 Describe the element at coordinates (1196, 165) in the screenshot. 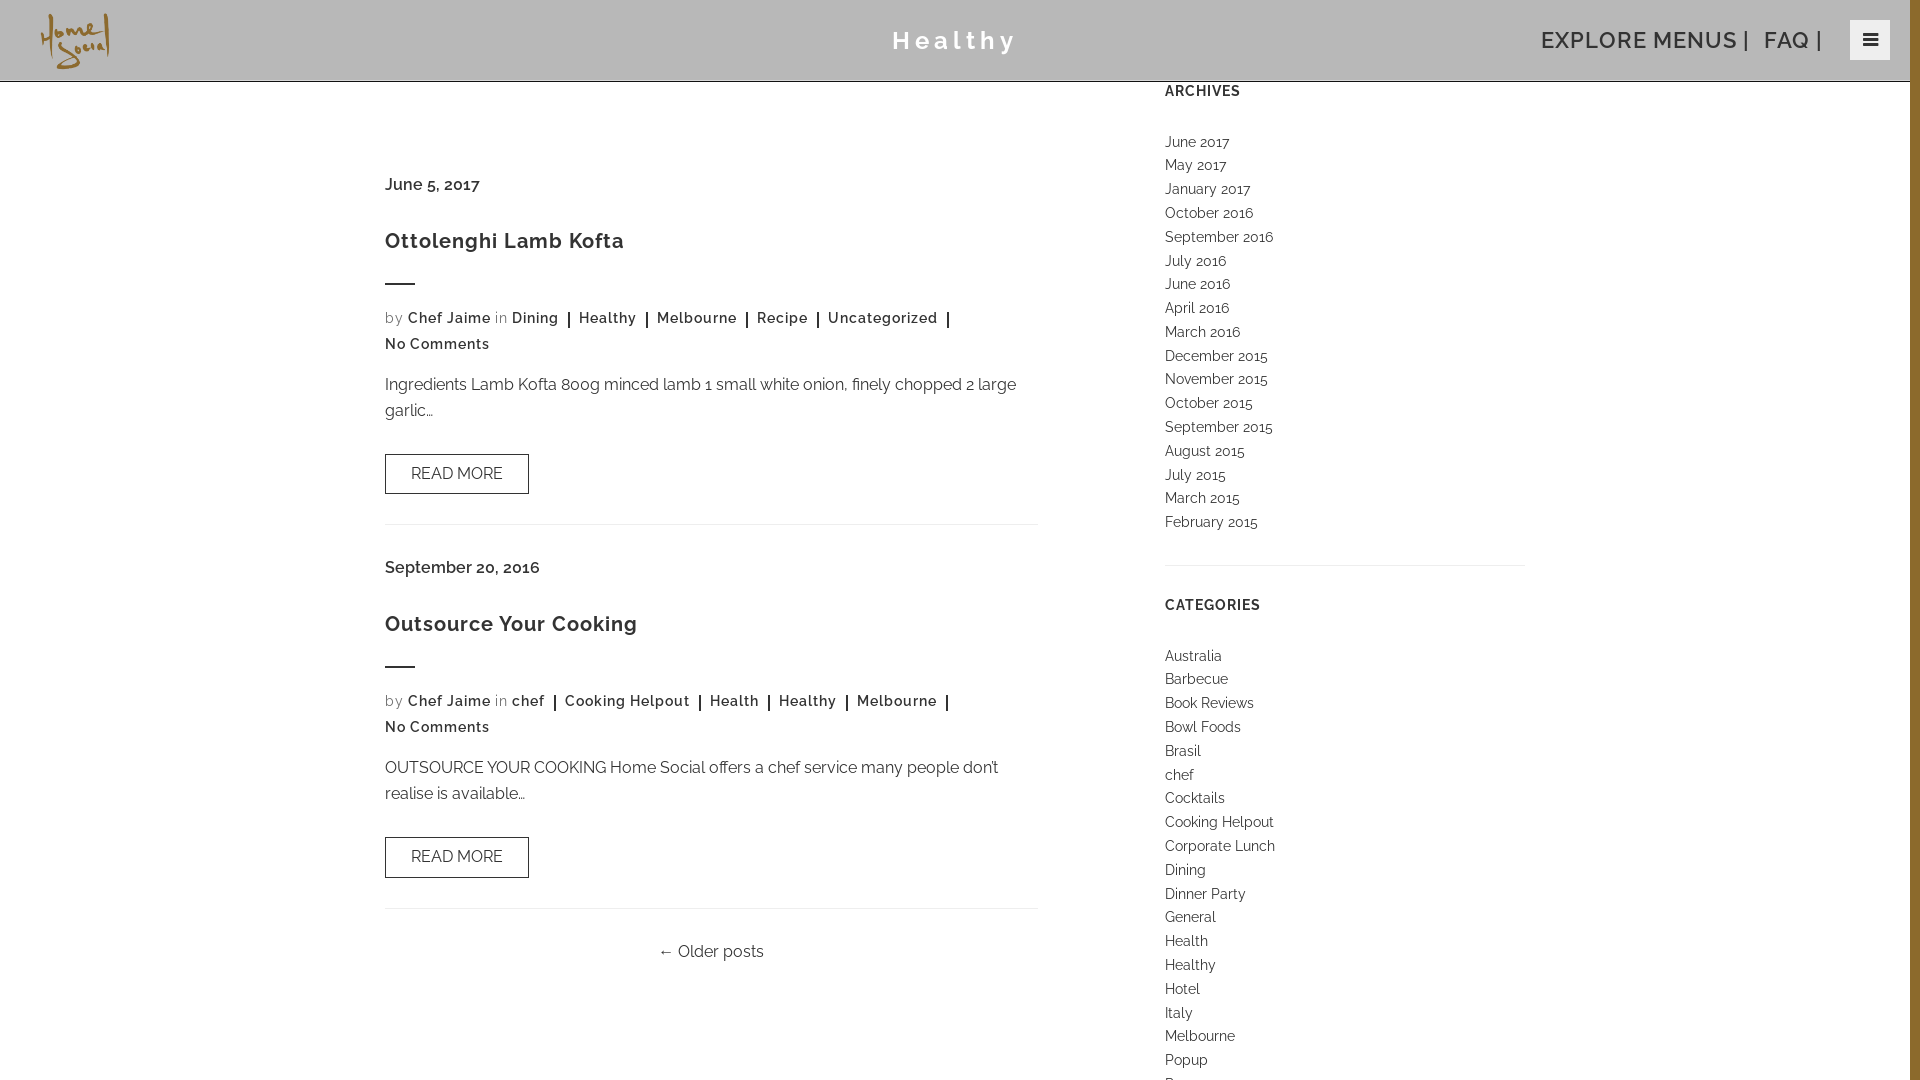

I see `May 2017` at that location.